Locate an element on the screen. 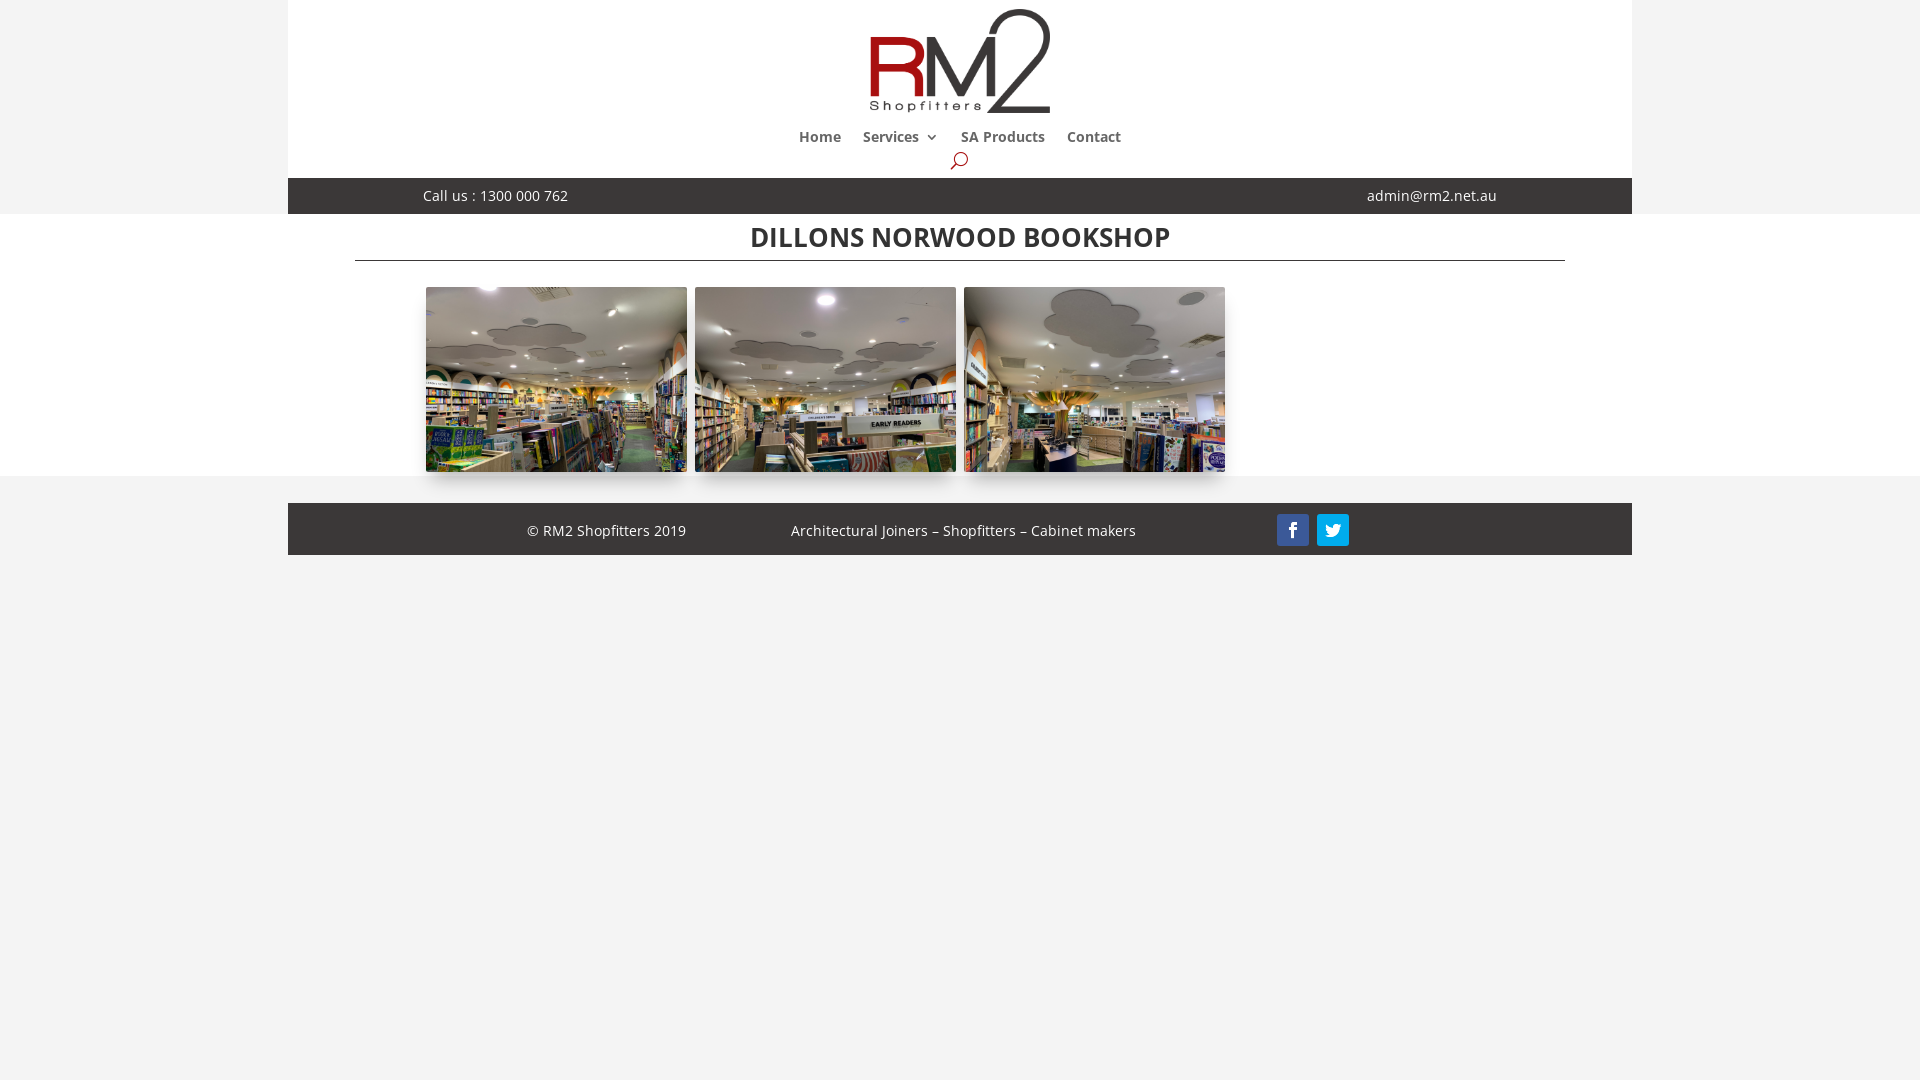  Call us : 1300 000 762 is located at coordinates (496, 196).